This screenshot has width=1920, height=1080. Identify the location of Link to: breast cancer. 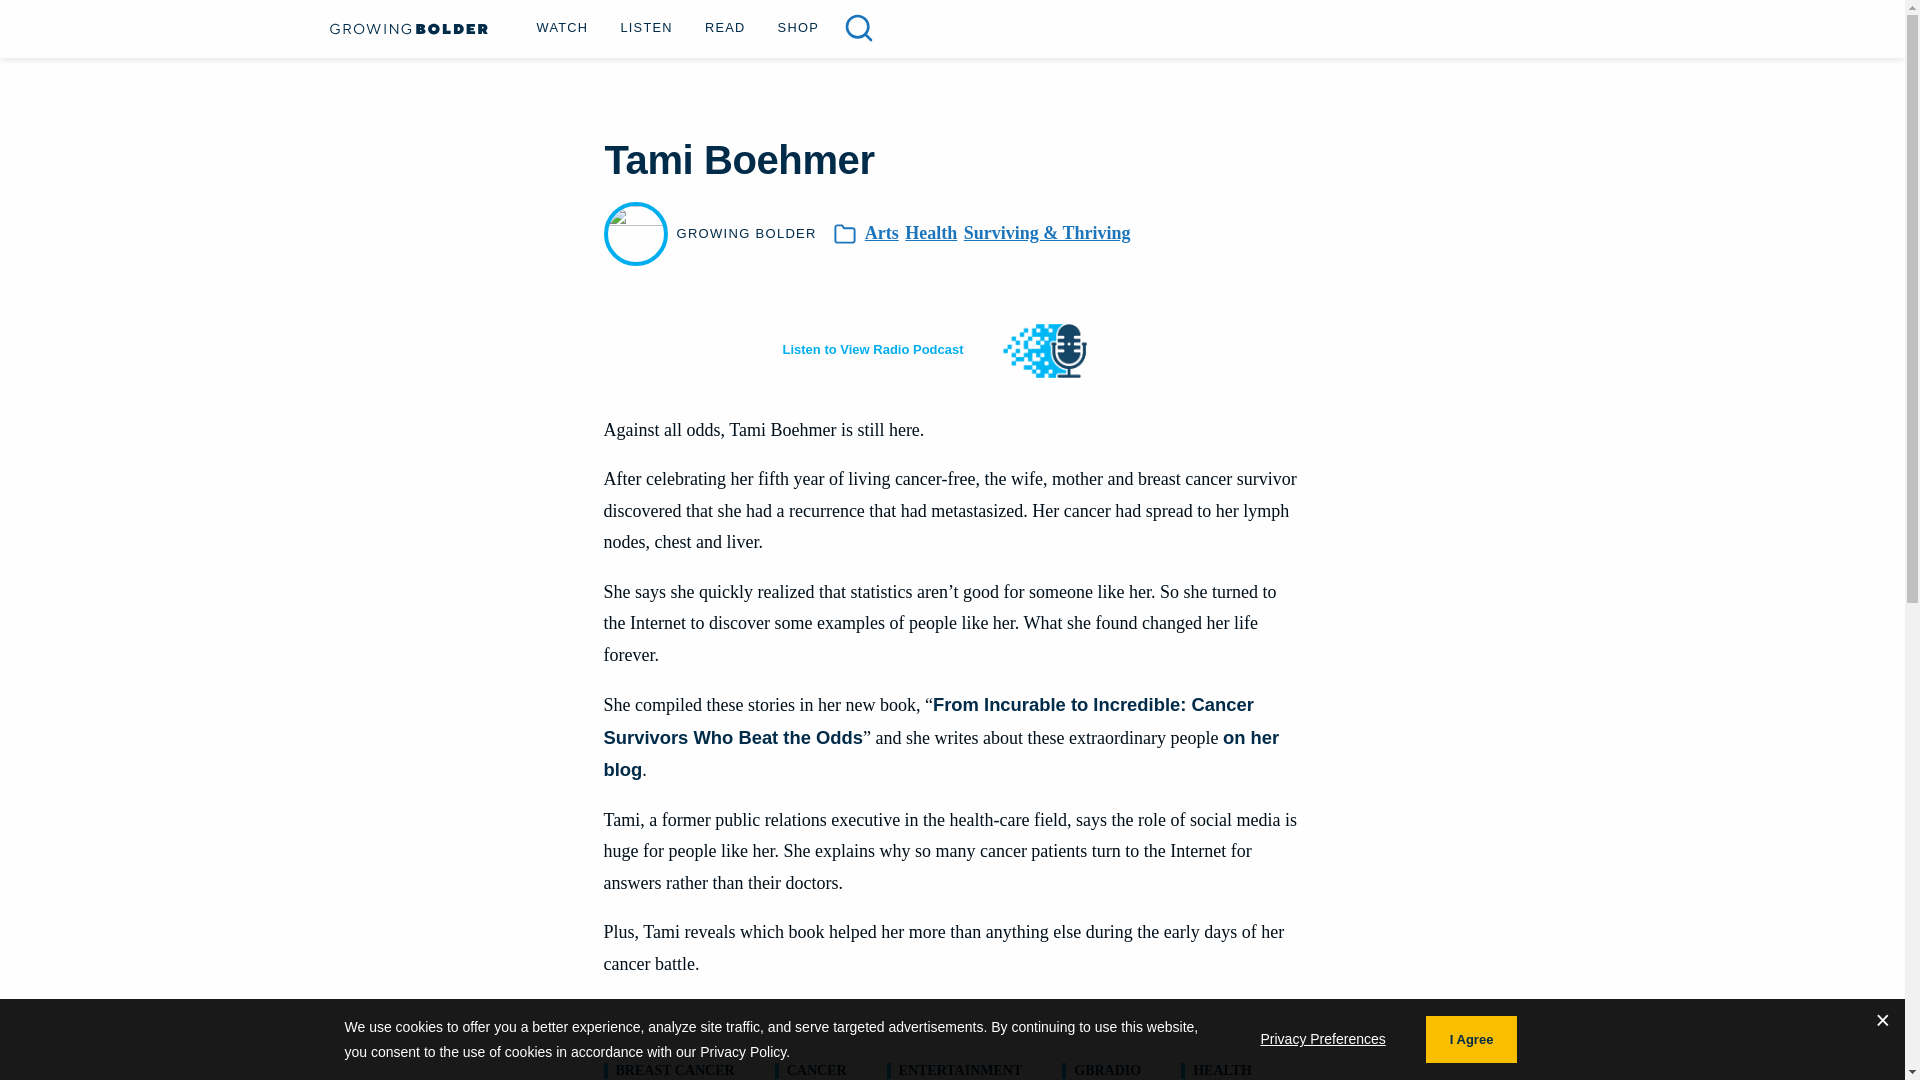
(676, 1070).